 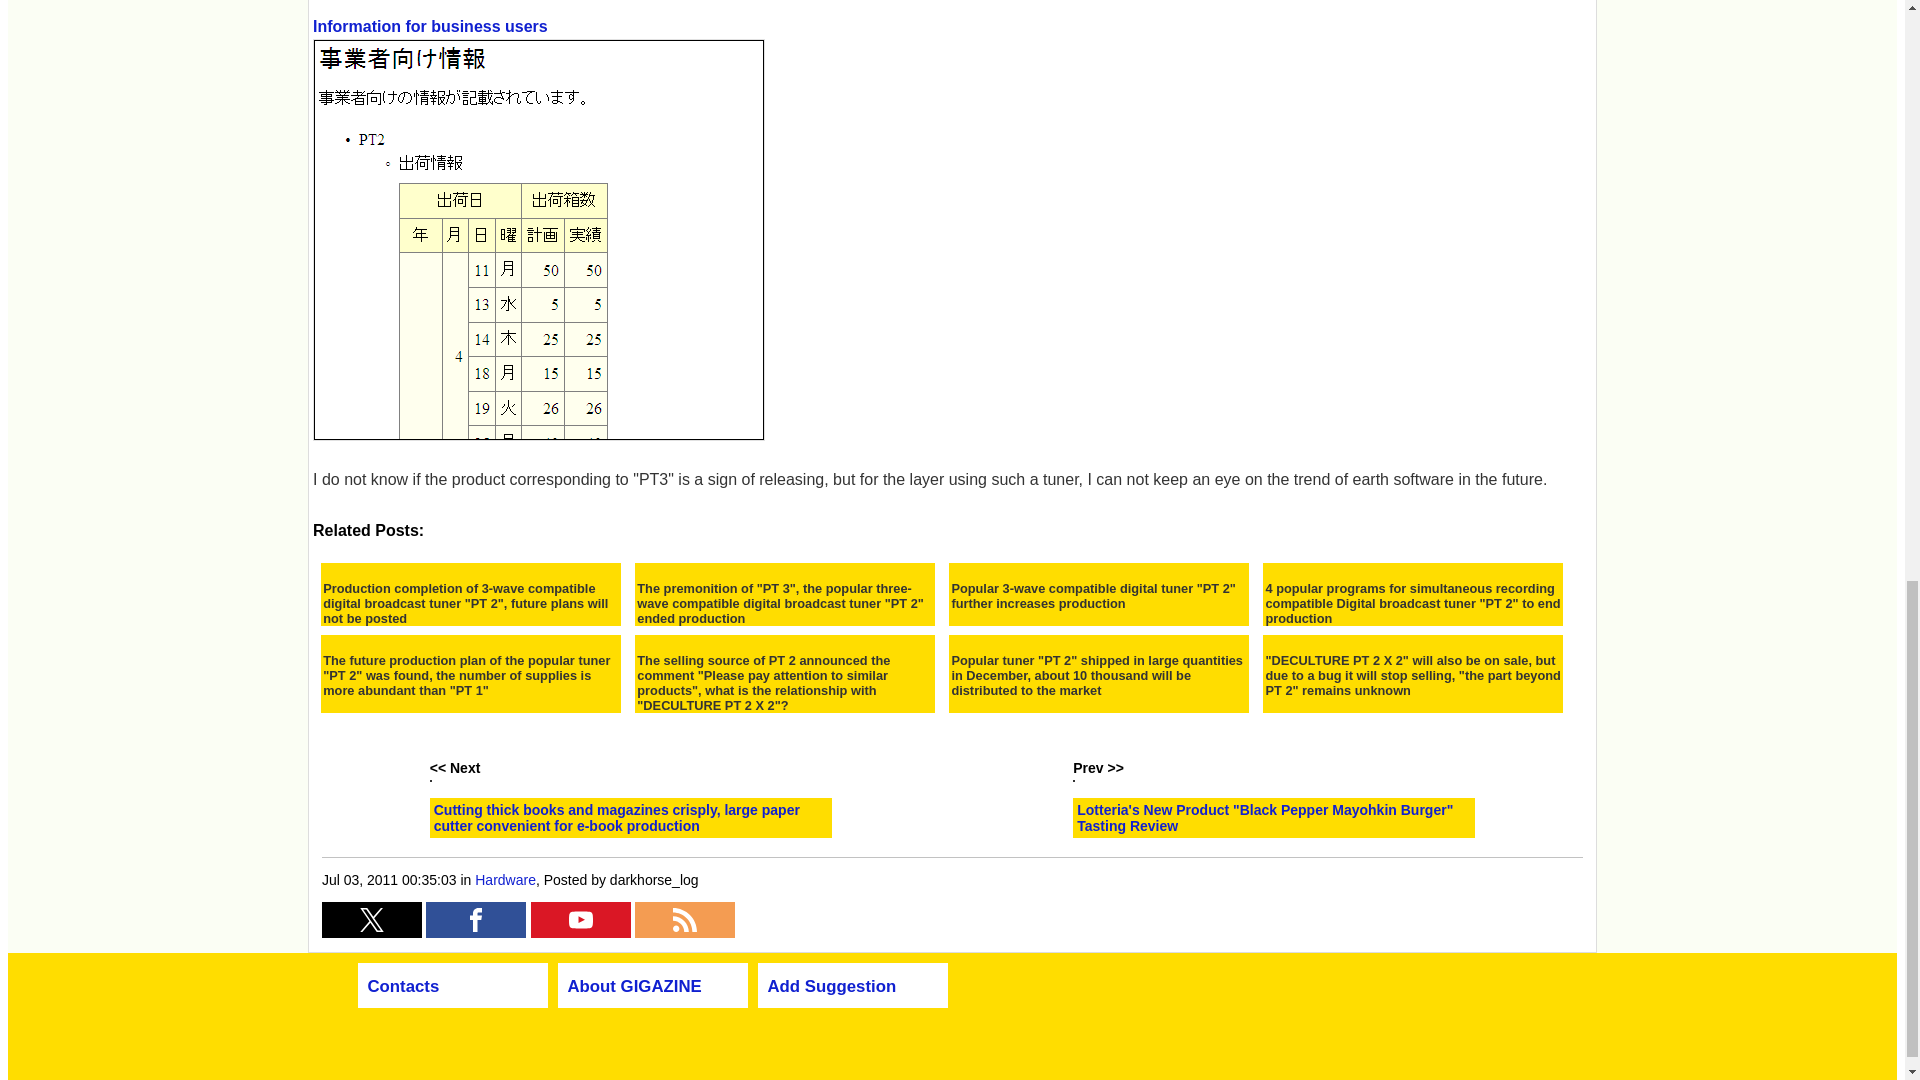 I want to click on Add Suggestion, so click(x=832, y=986).